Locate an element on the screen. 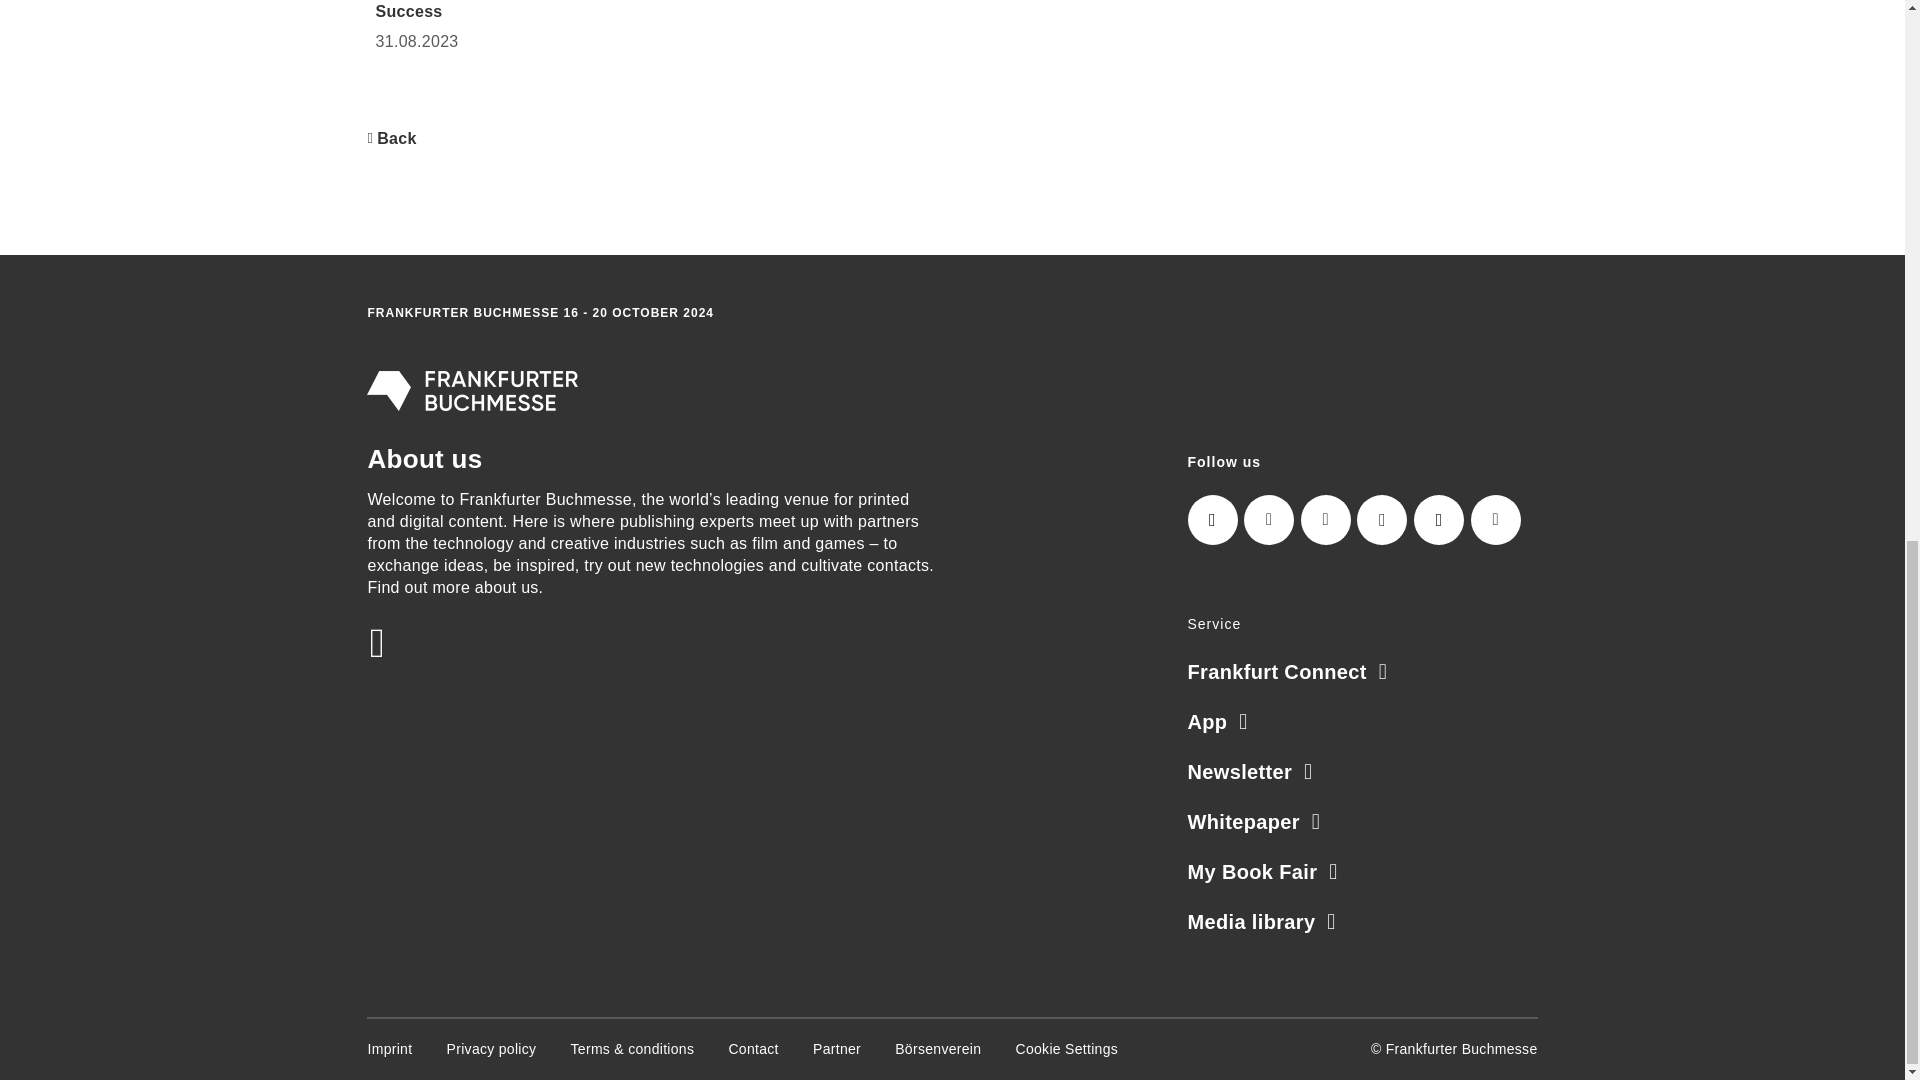 The width and height of the screenshot is (1920, 1080). Frankfurt Connect is located at coordinates (1288, 671).